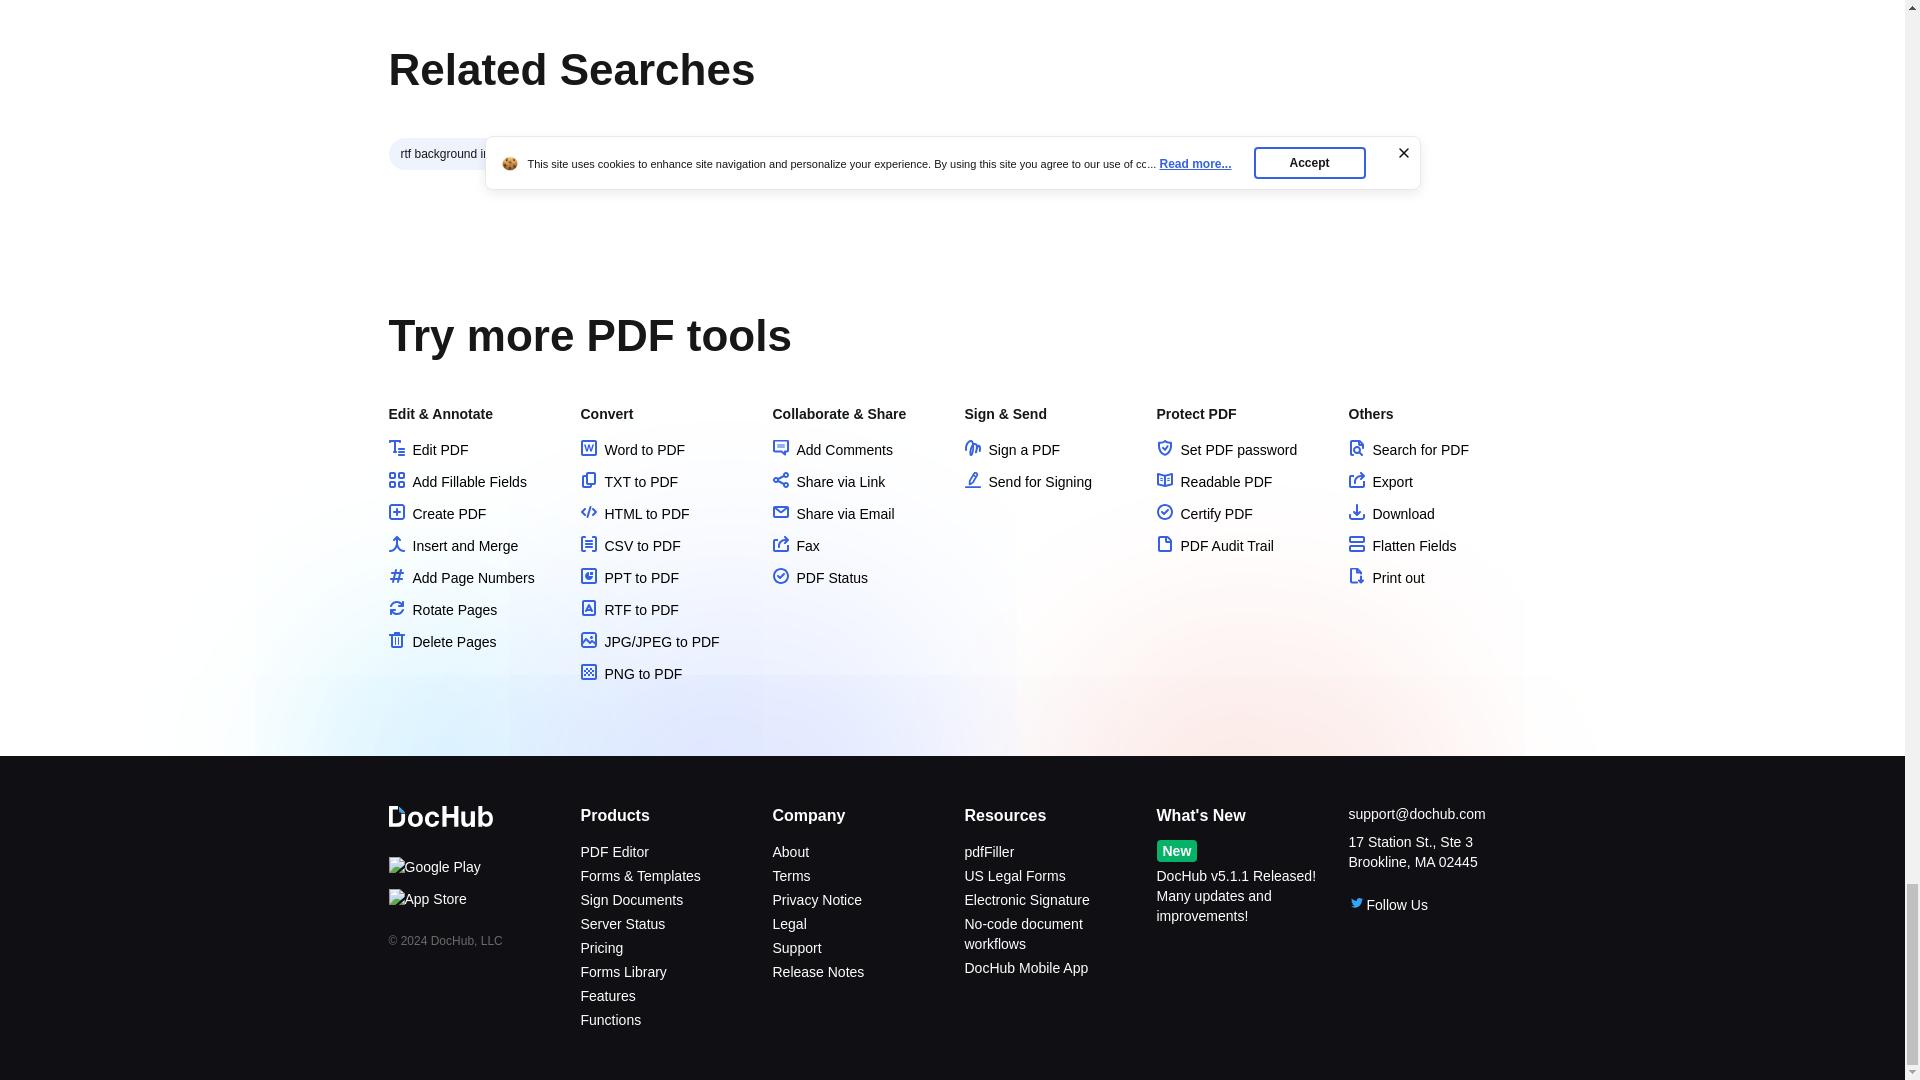  I want to click on Fax, so click(795, 546).